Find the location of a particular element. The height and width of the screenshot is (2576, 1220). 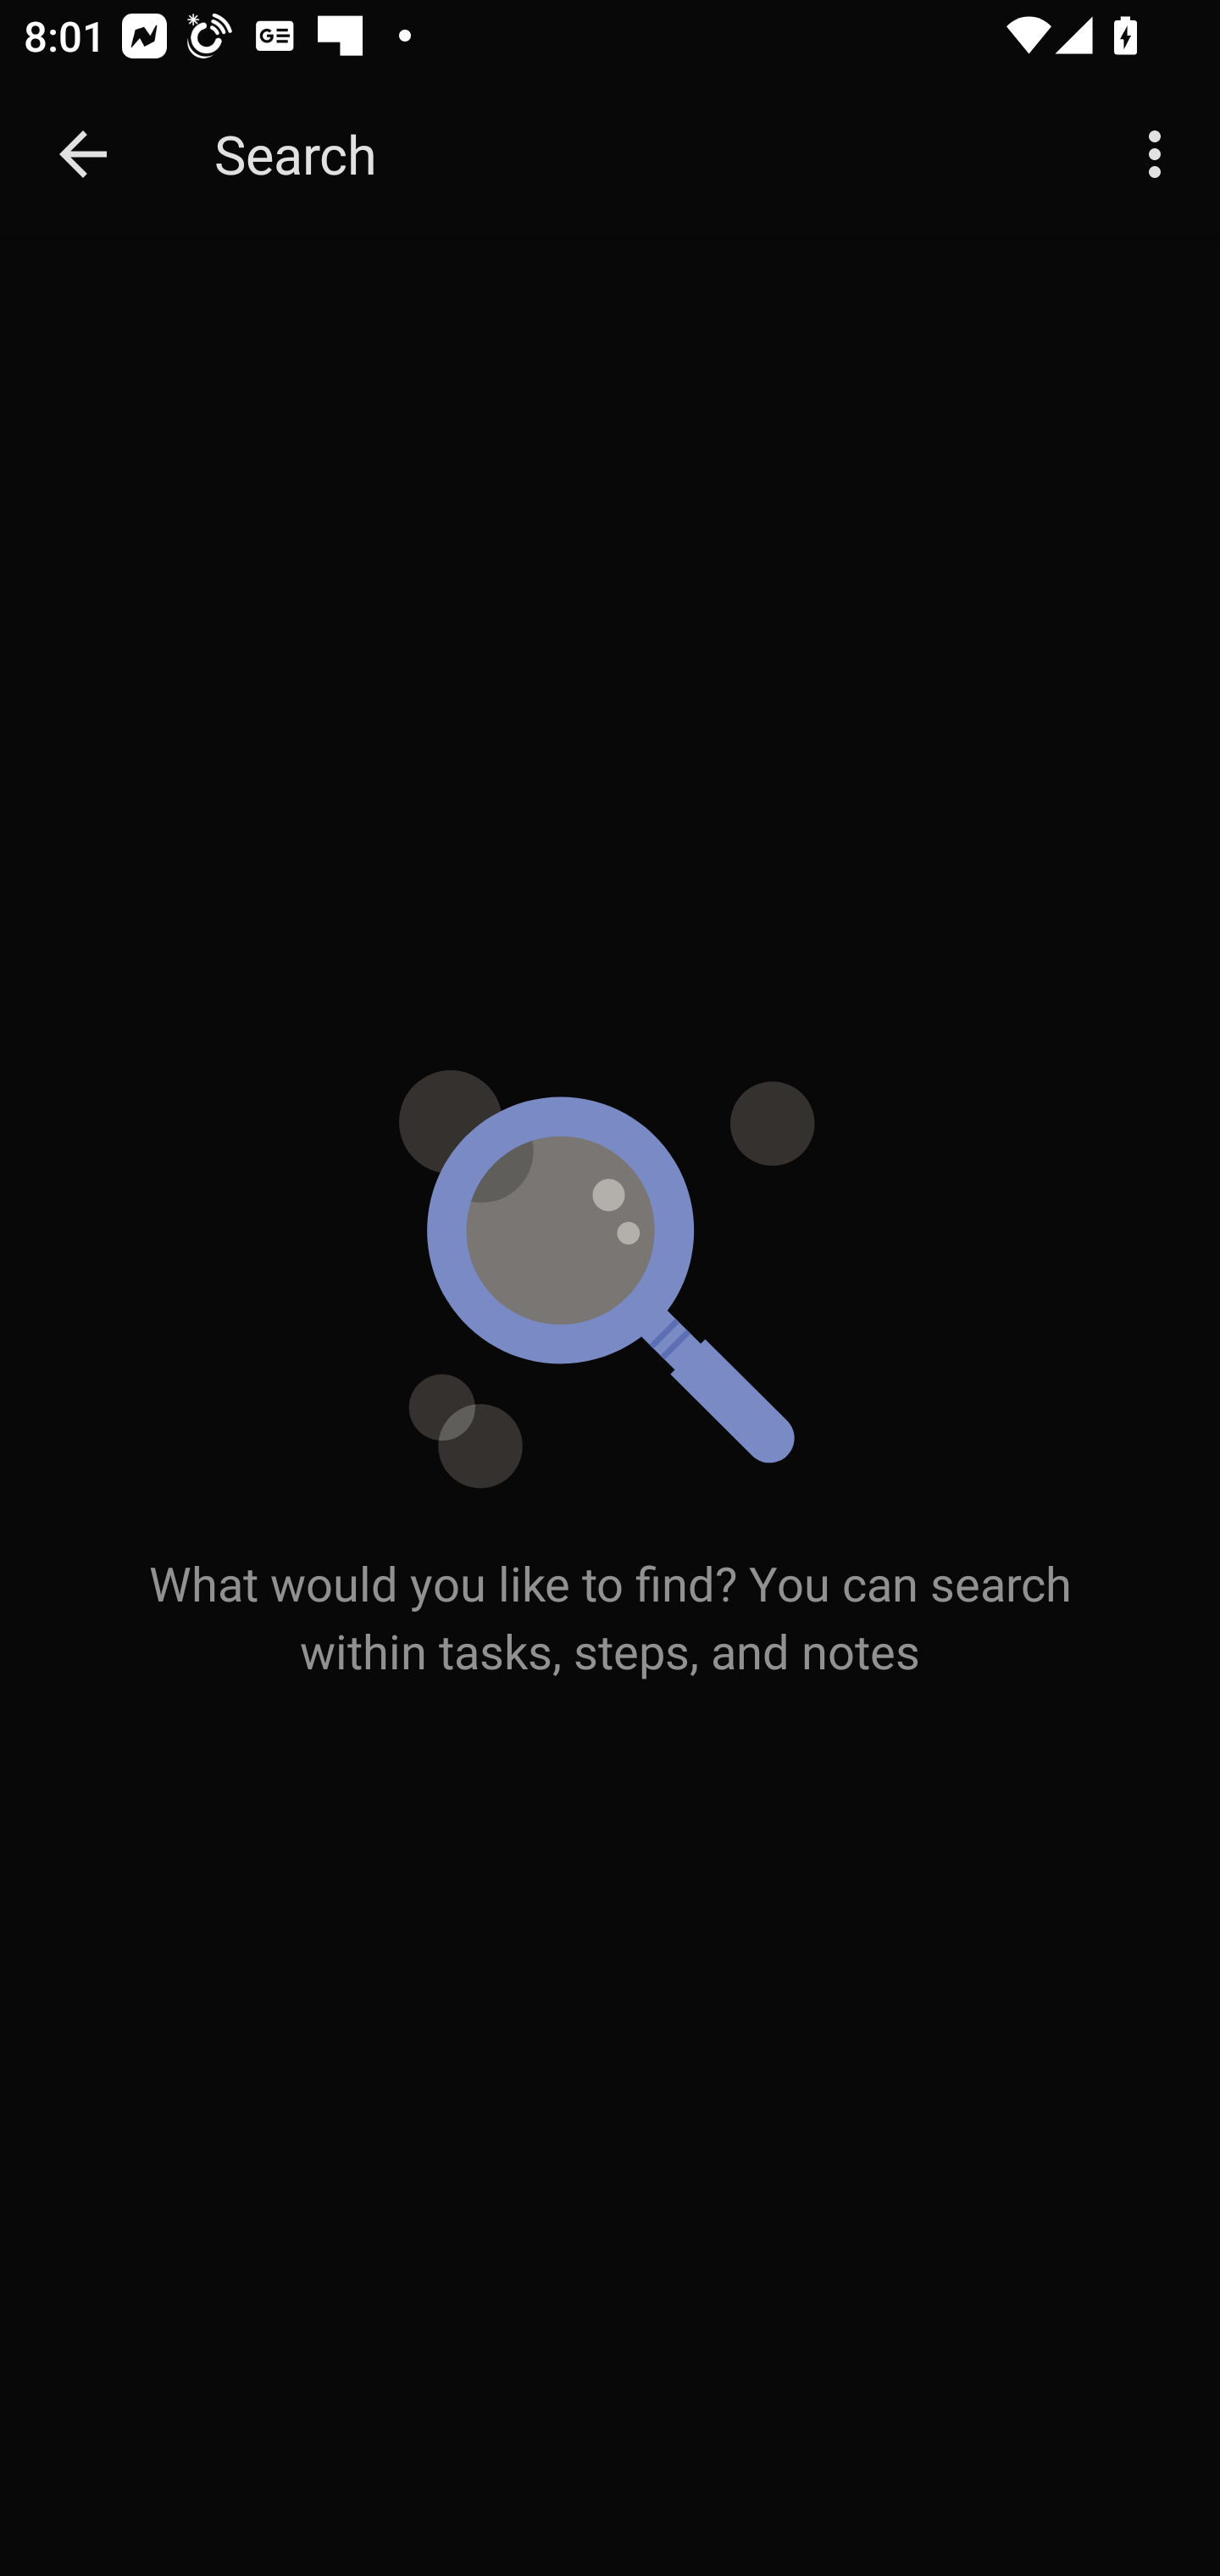

Navigate up is located at coordinates (83, 154).